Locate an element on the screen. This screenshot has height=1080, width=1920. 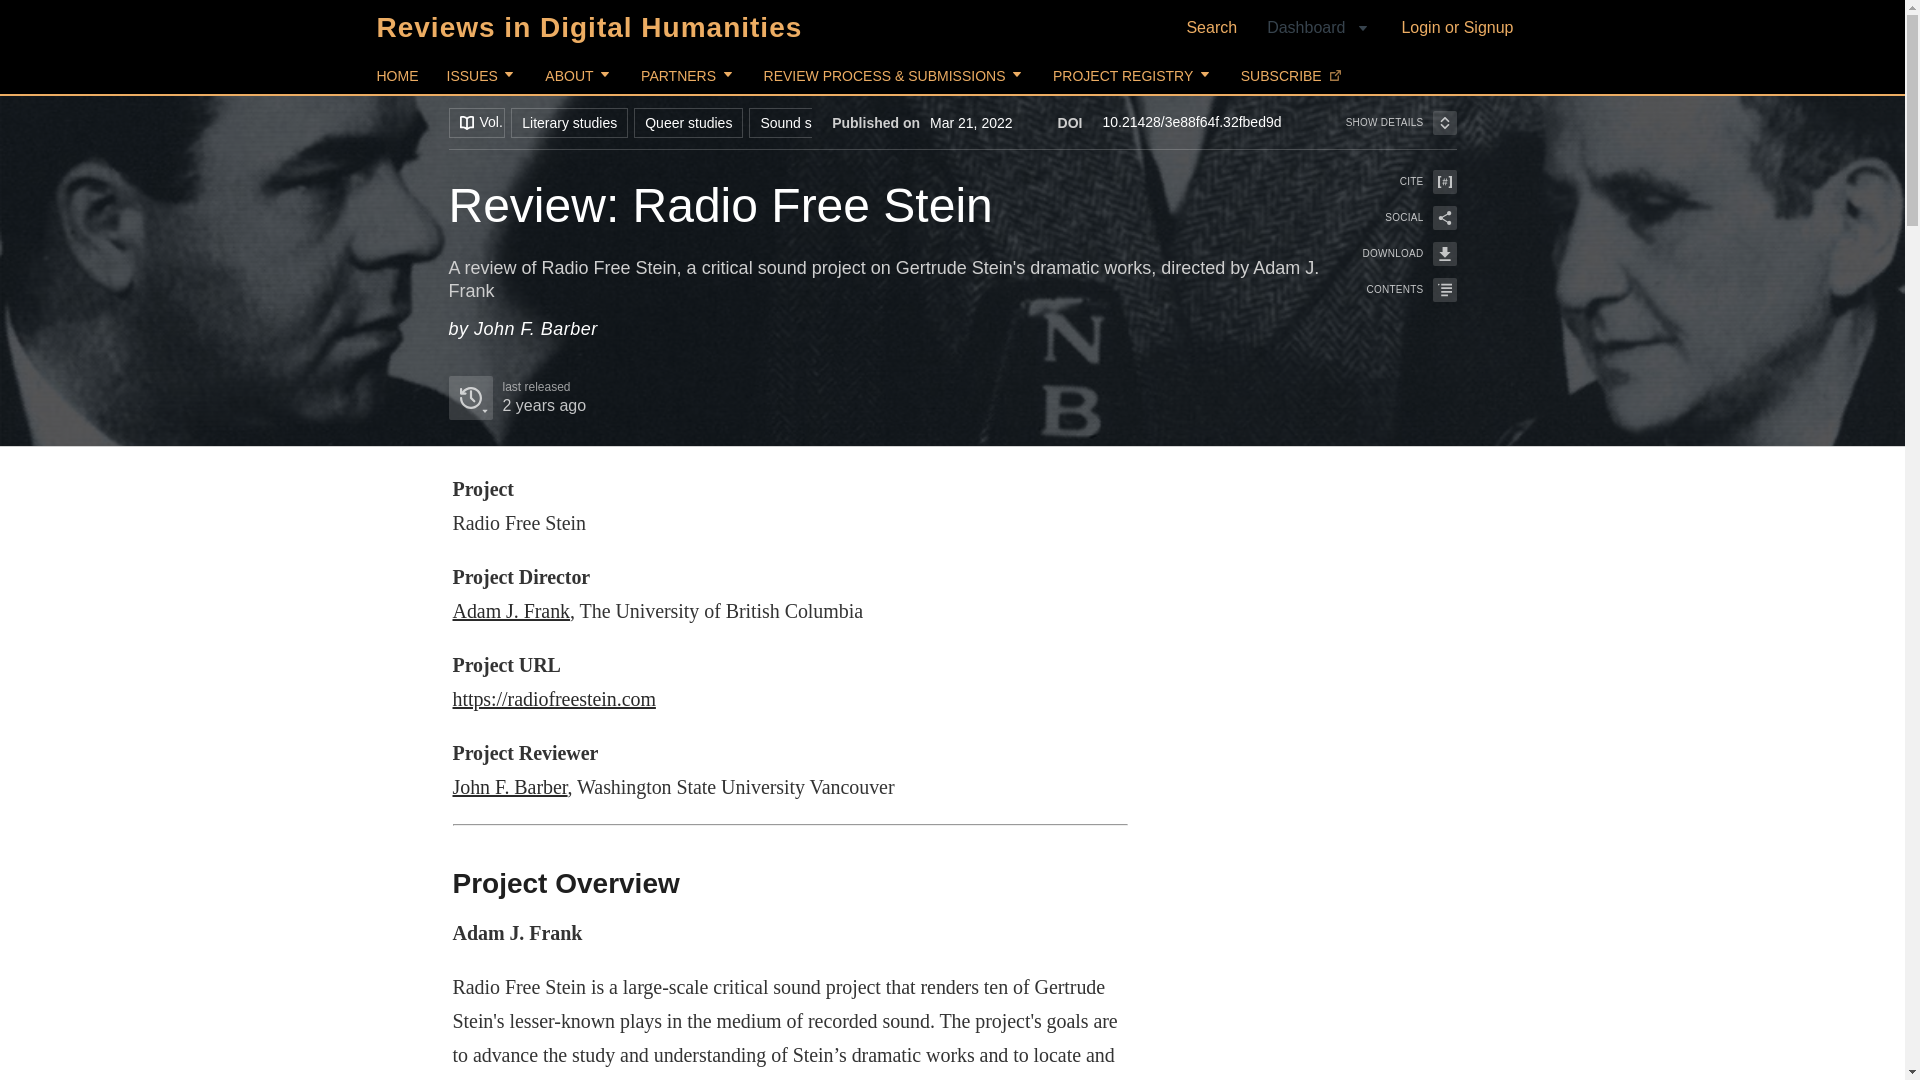
SHOW DETAILS is located at coordinates (1401, 123).